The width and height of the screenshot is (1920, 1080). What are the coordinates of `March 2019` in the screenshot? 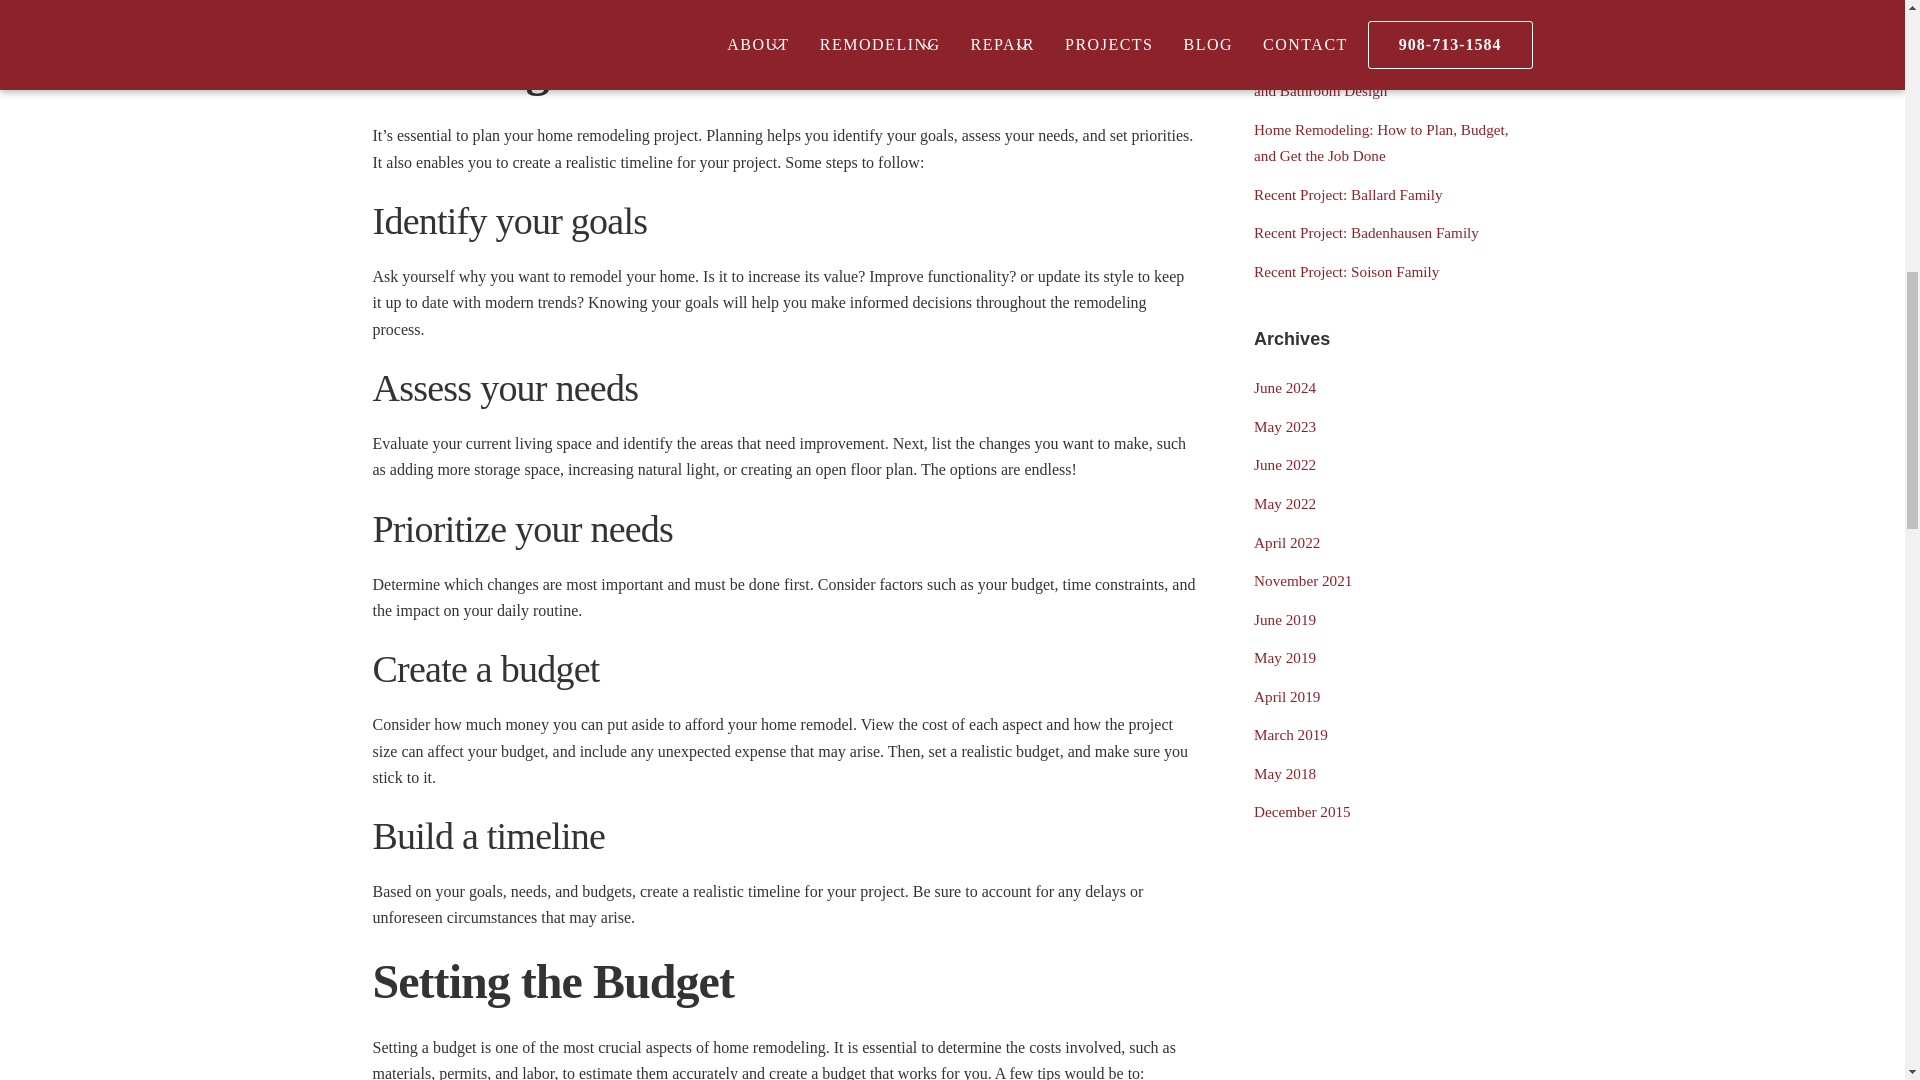 It's located at (1290, 734).